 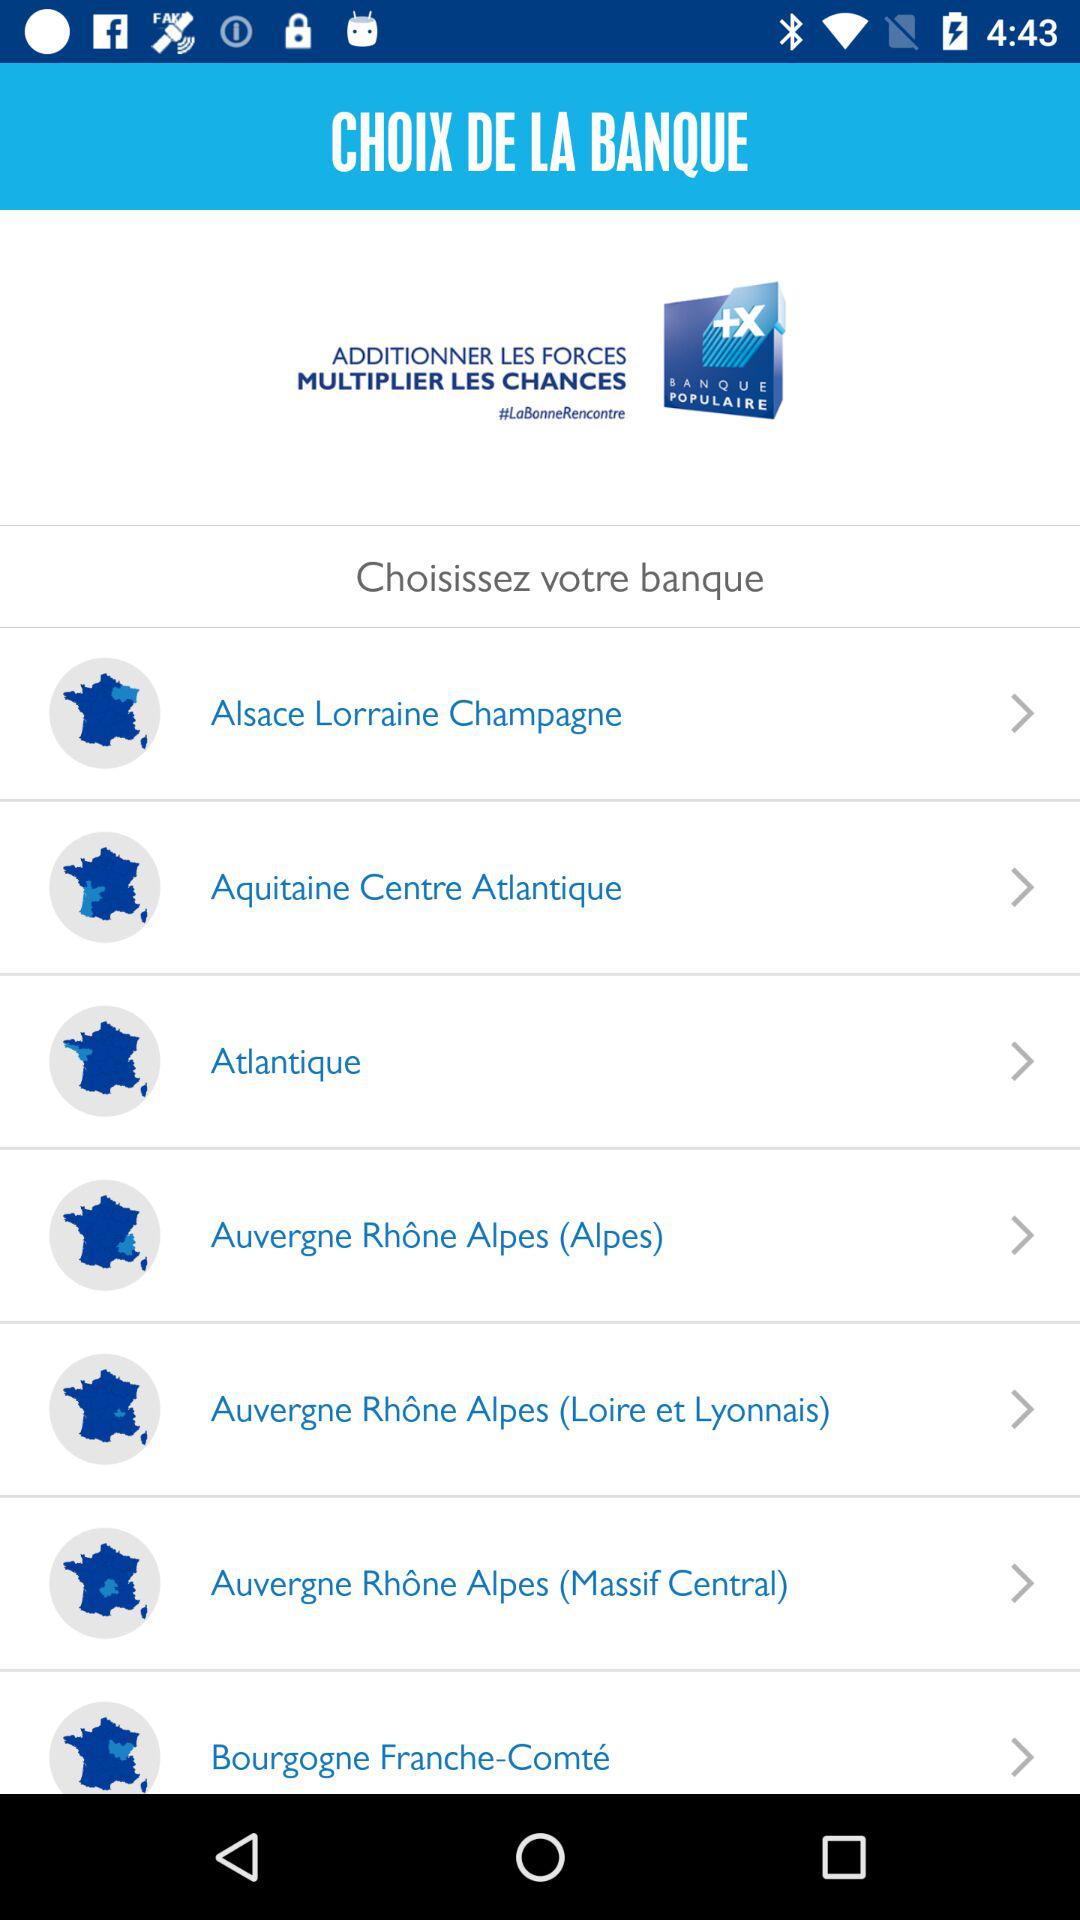 What do you see at coordinates (396, 712) in the screenshot?
I see `swipe until the alsace lorraine champagne icon` at bounding box center [396, 712].